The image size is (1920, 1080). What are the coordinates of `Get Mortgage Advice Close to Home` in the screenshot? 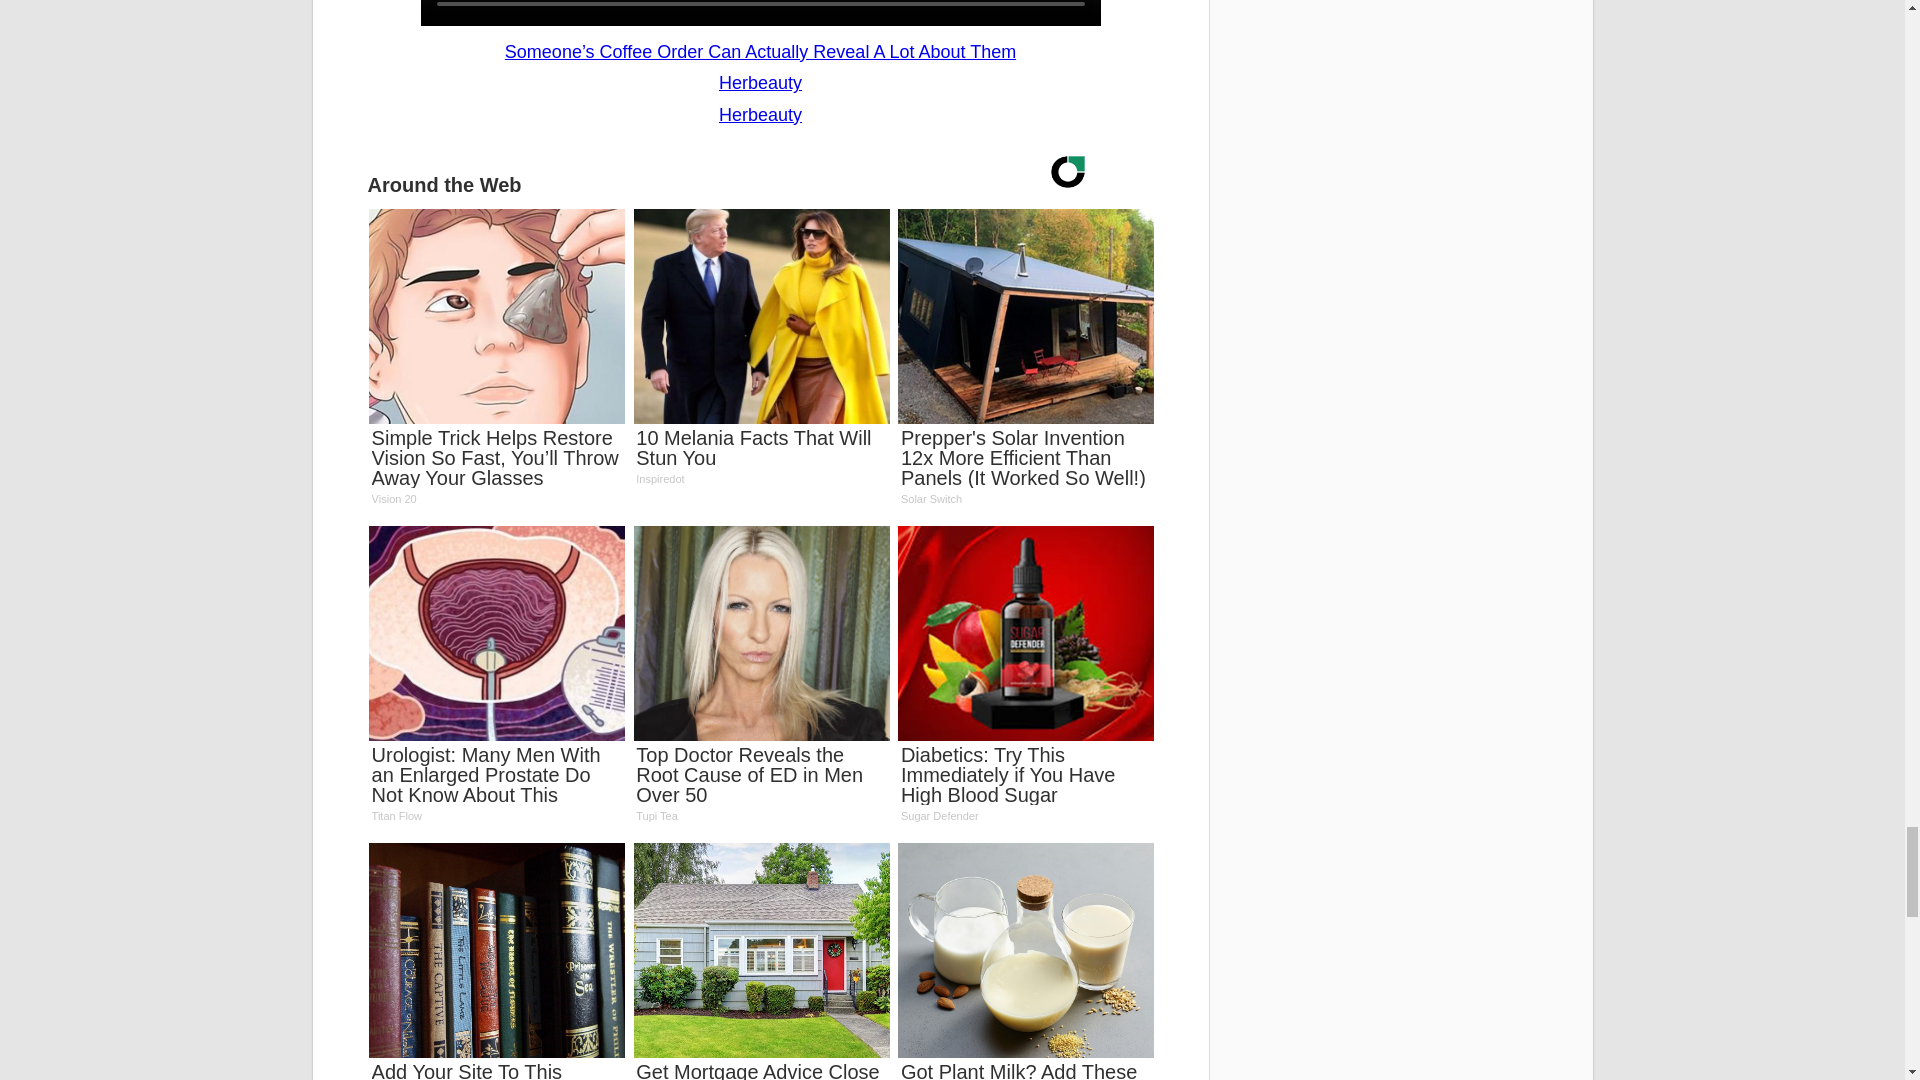 It's located at (496, 962).